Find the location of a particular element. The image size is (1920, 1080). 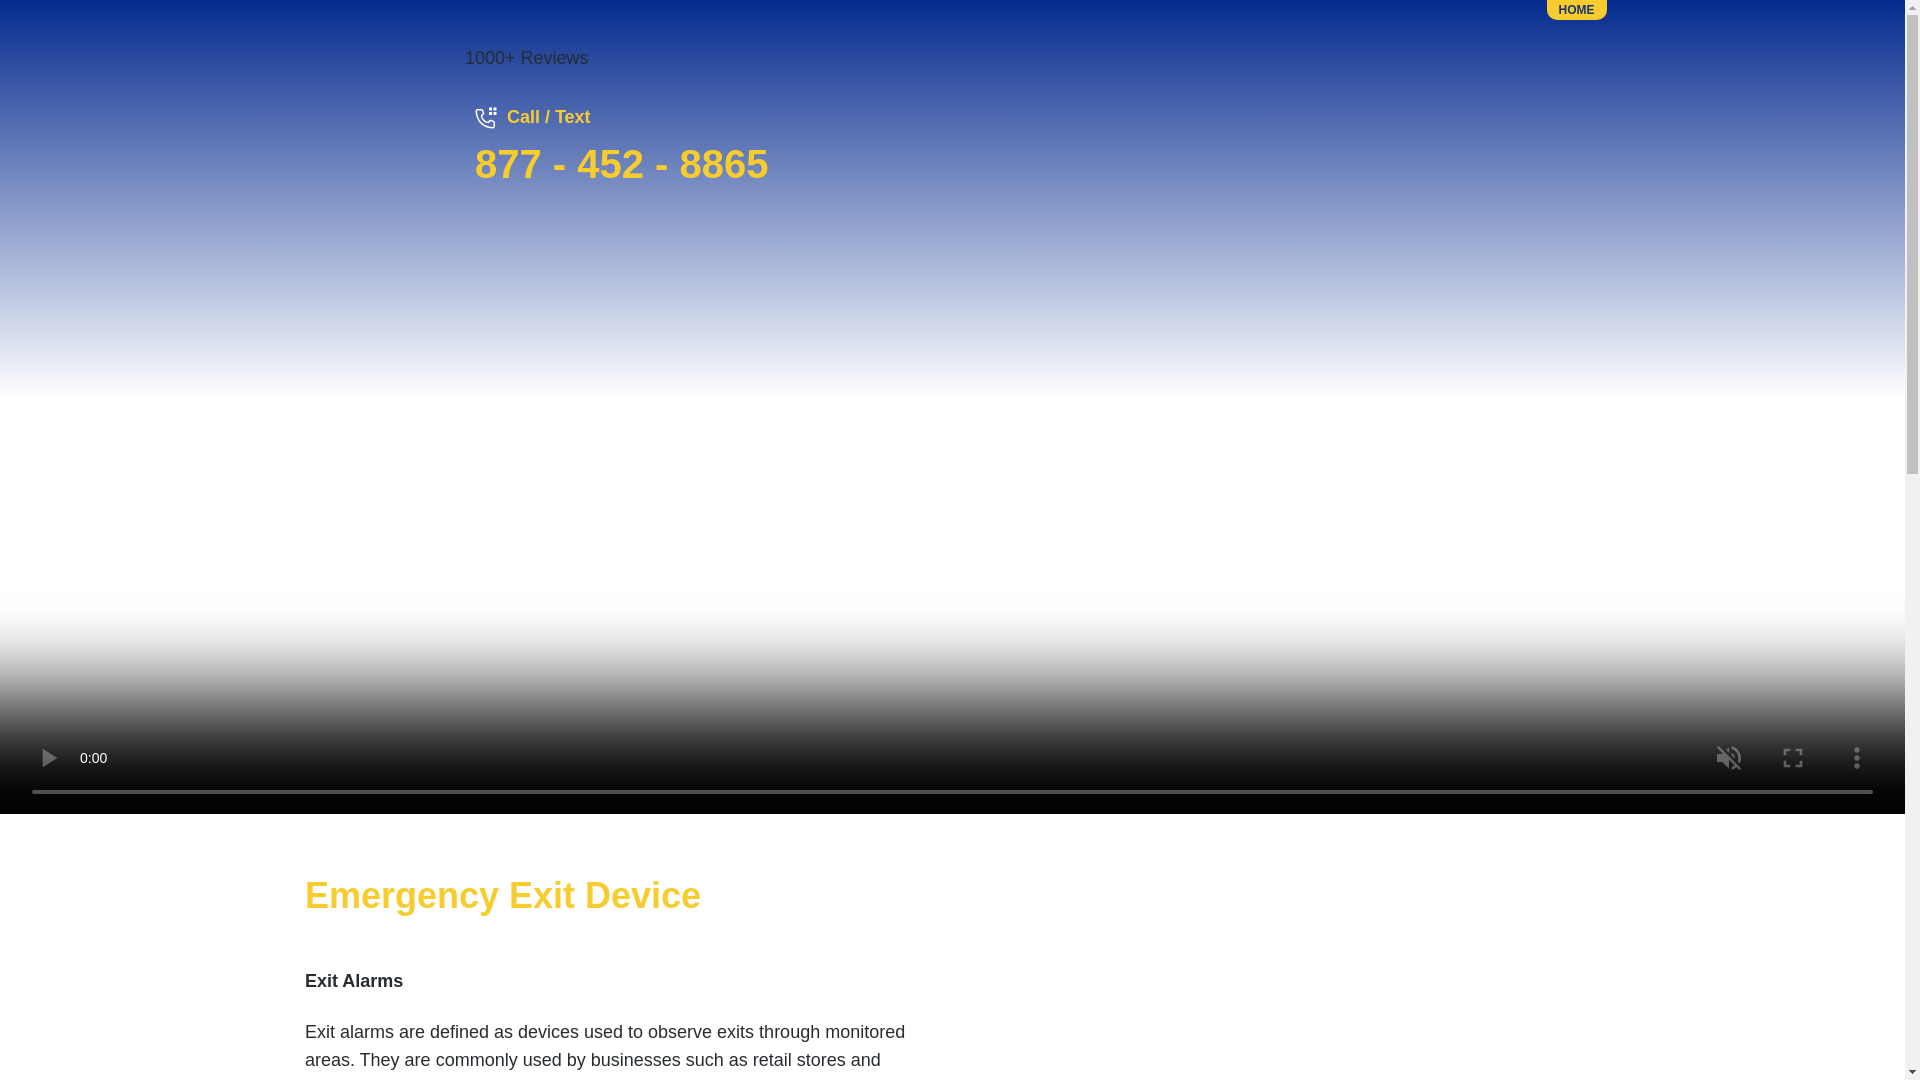

Access Control is located at coordinates (1442, 306).